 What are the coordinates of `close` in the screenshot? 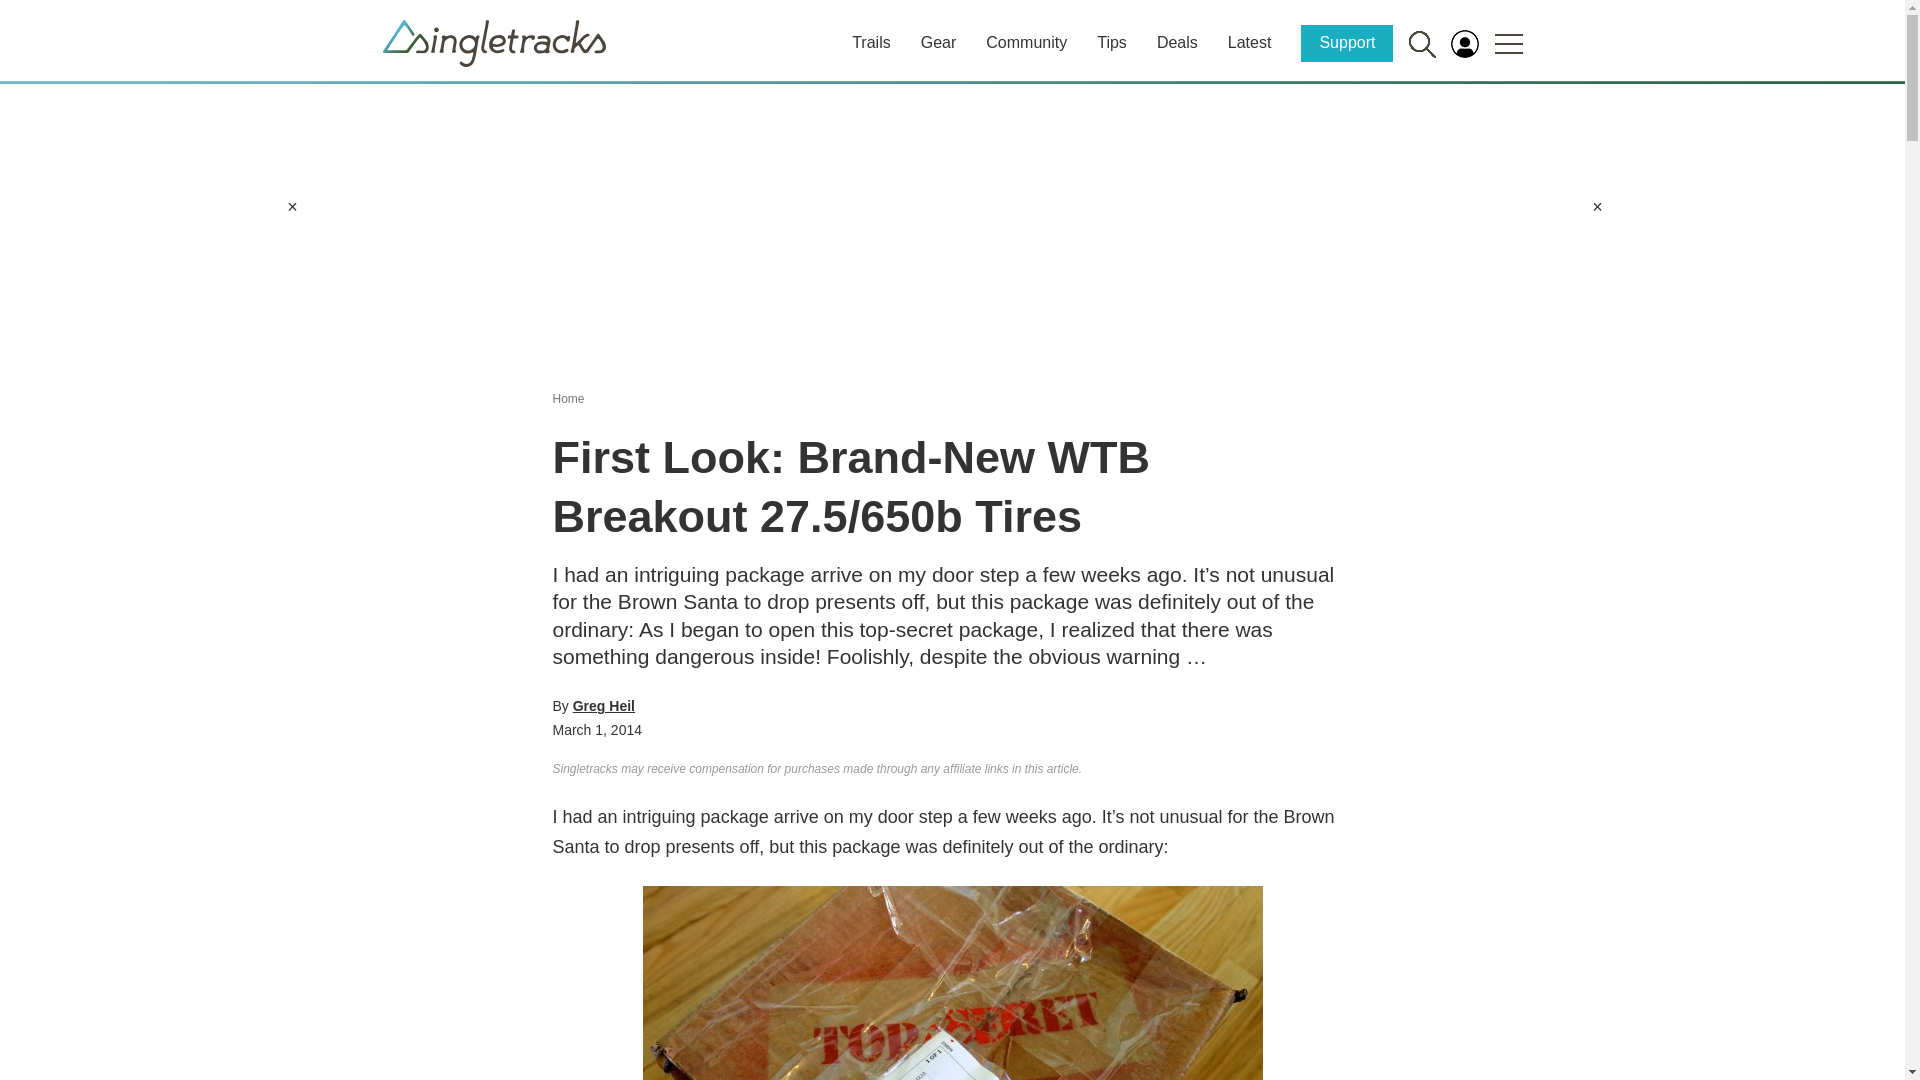 It's located at (1597, 206).